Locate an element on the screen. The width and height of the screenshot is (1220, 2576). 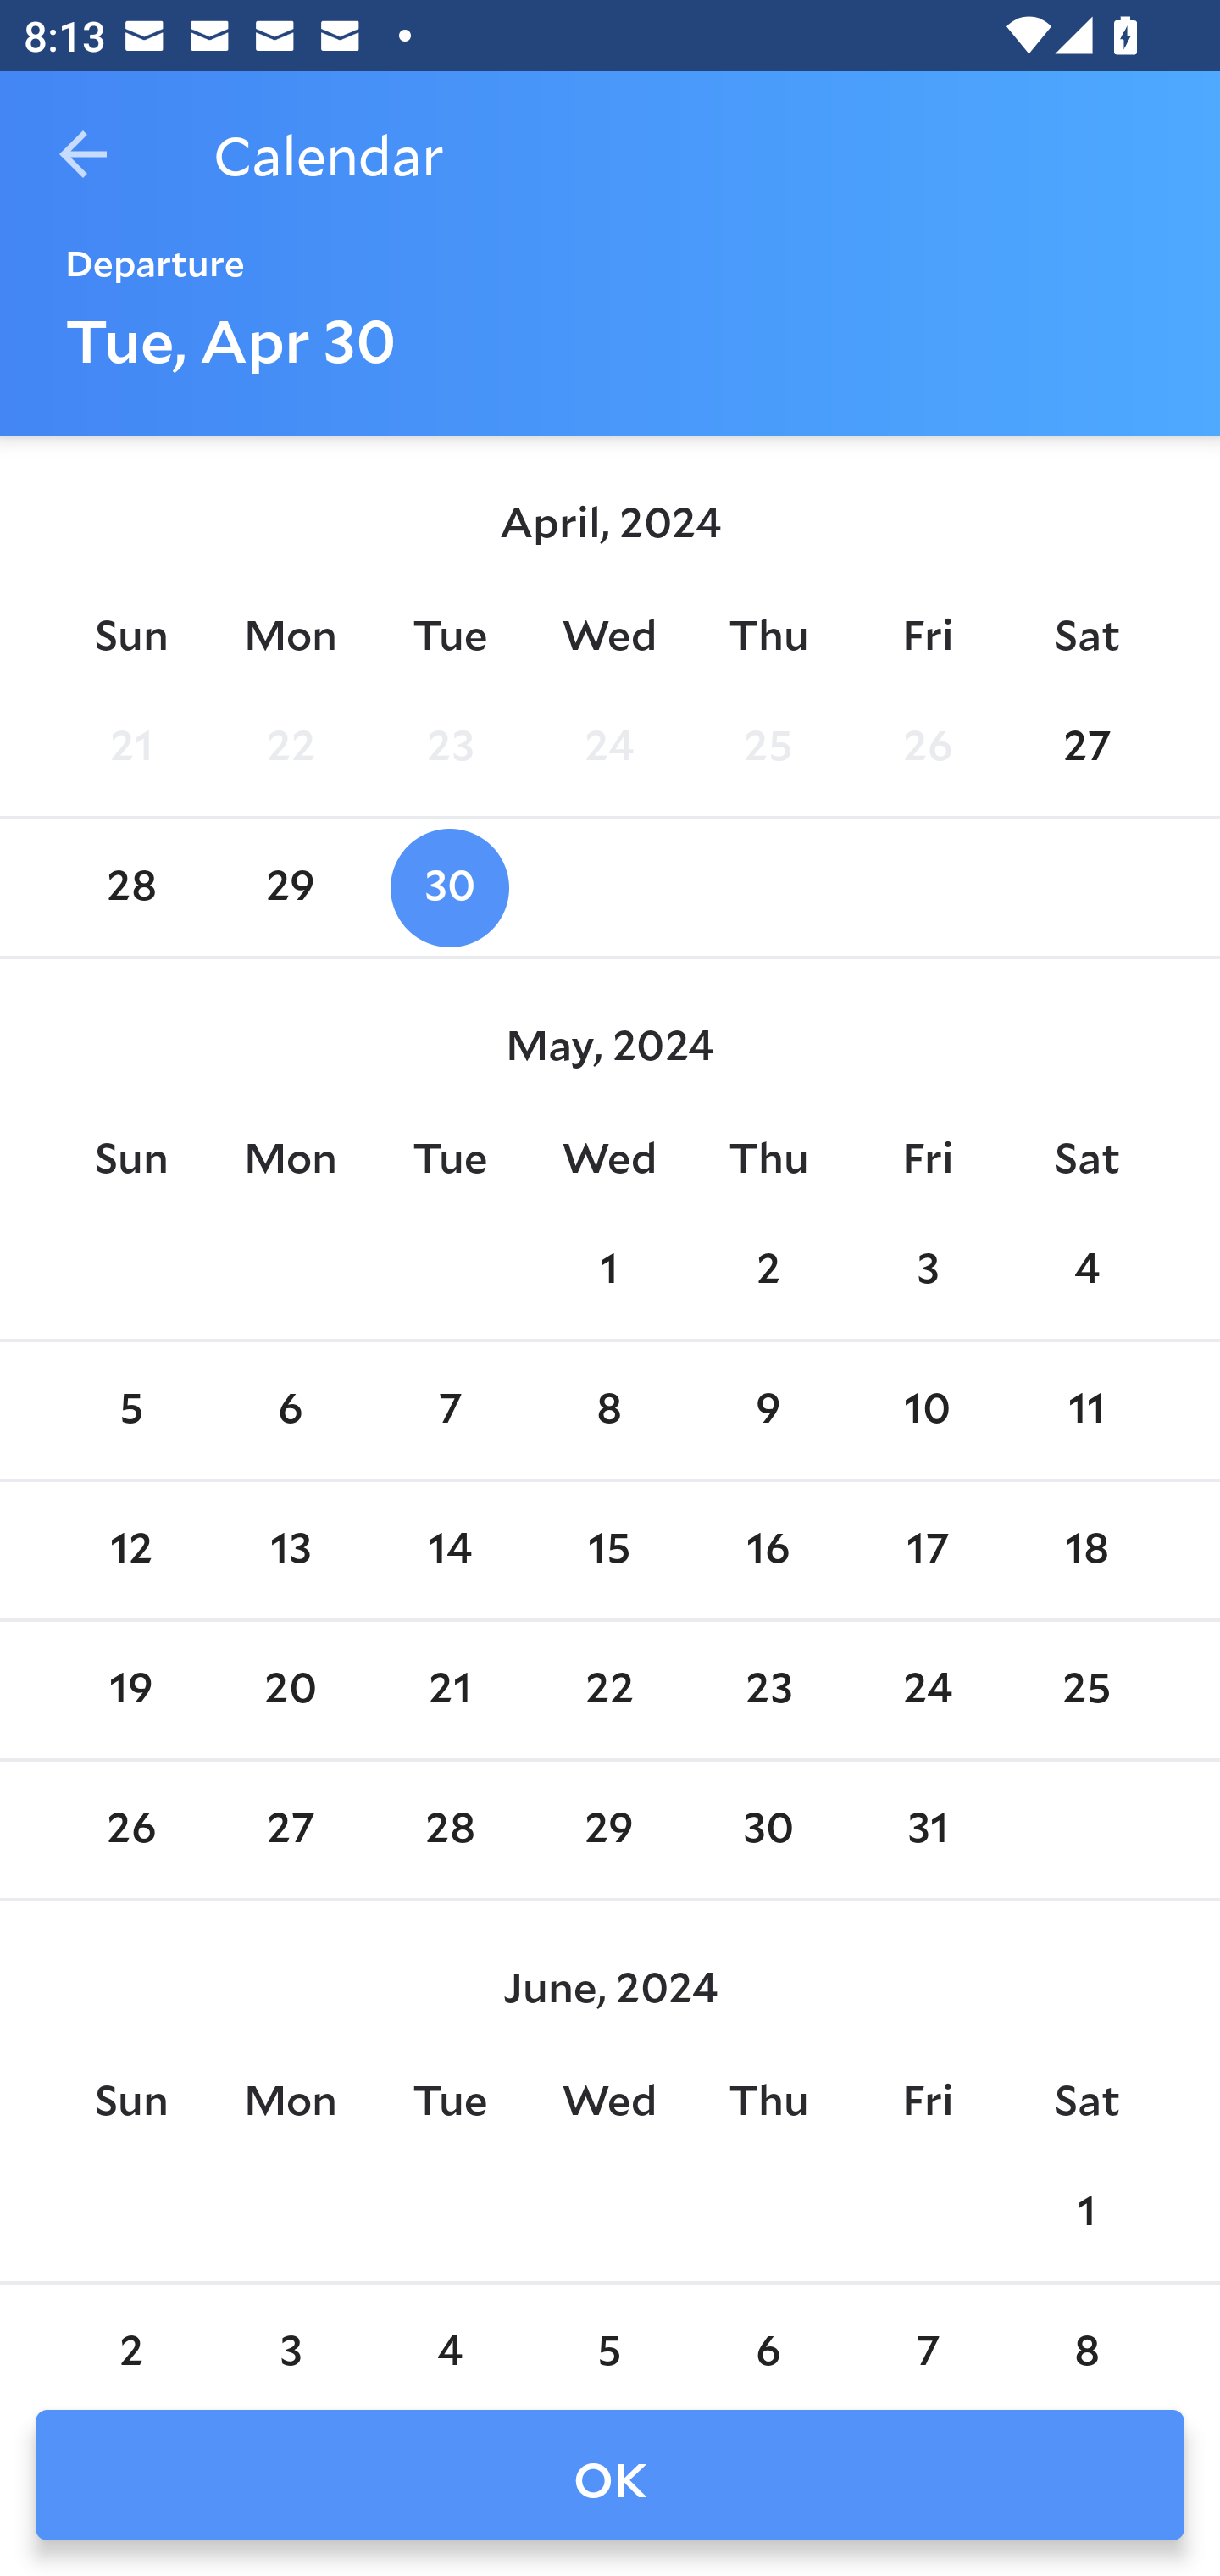
2 is located at coordinates (768, 1269).